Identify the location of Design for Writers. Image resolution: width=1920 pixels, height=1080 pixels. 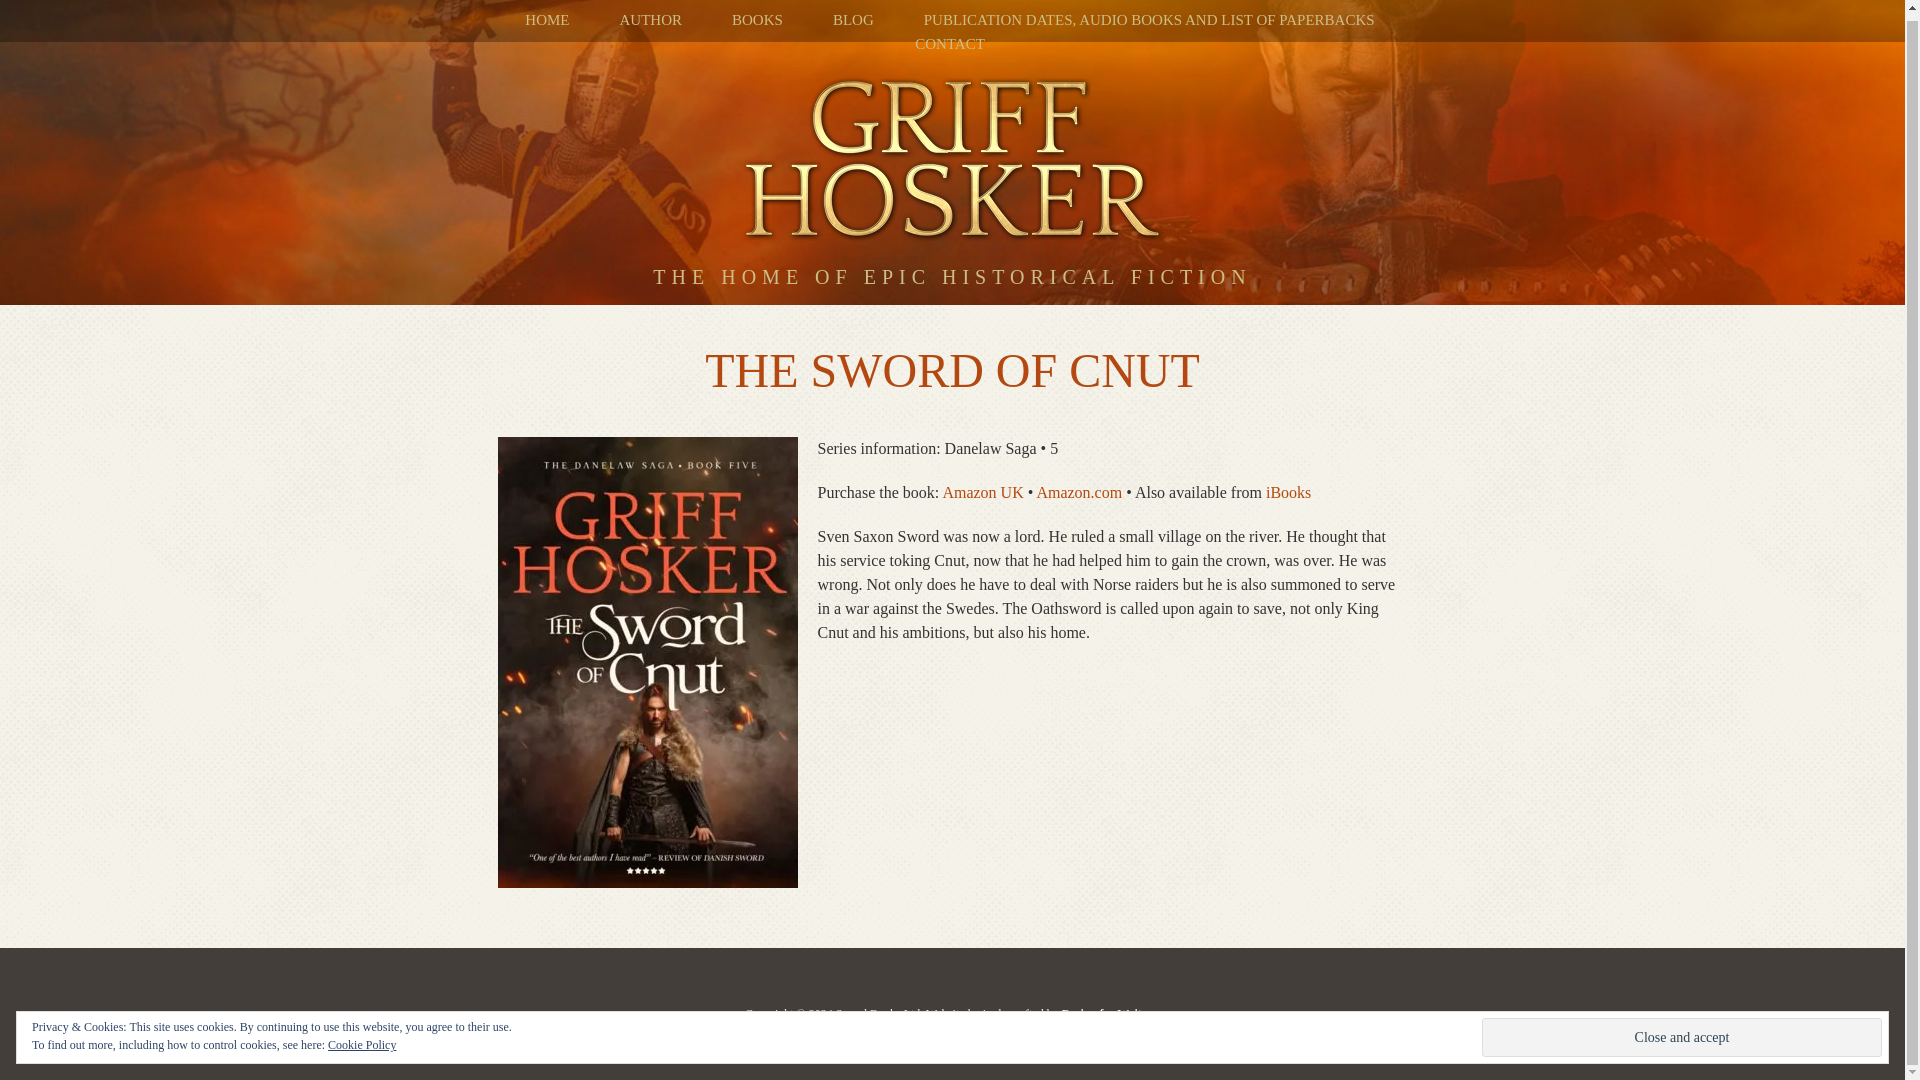
(1109, 1013).